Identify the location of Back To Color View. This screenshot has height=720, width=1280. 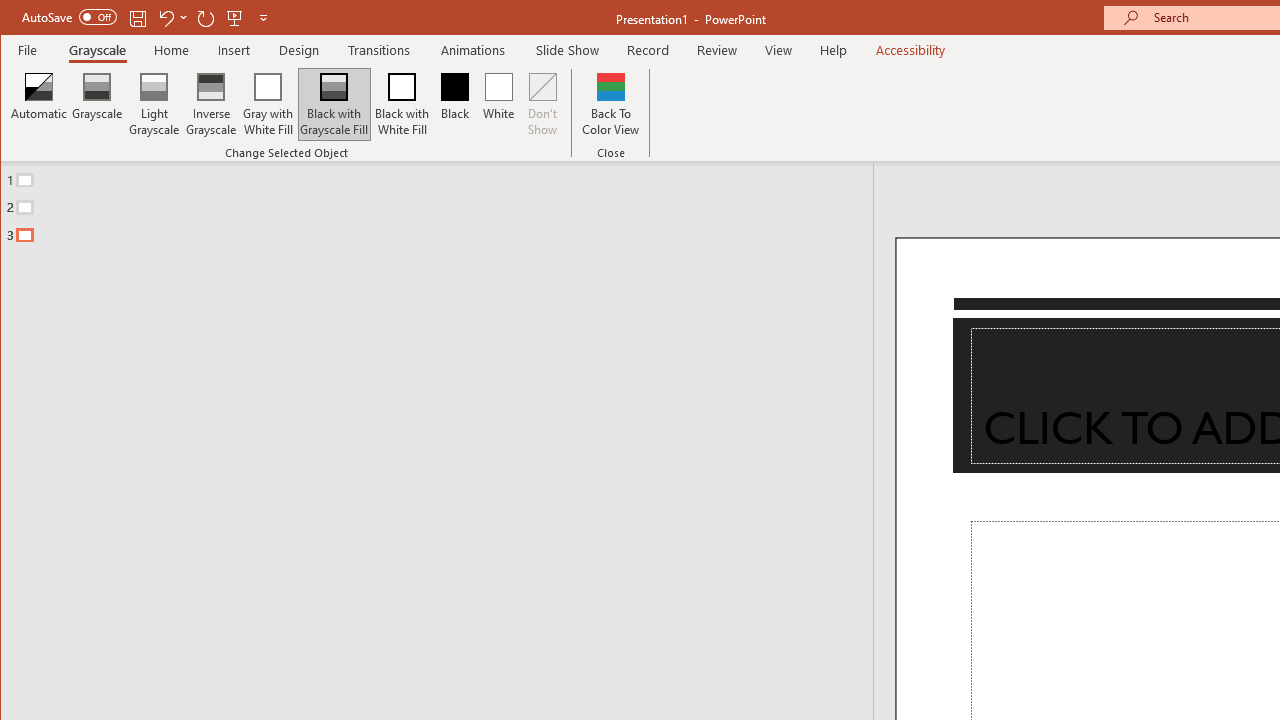
(610, 104).